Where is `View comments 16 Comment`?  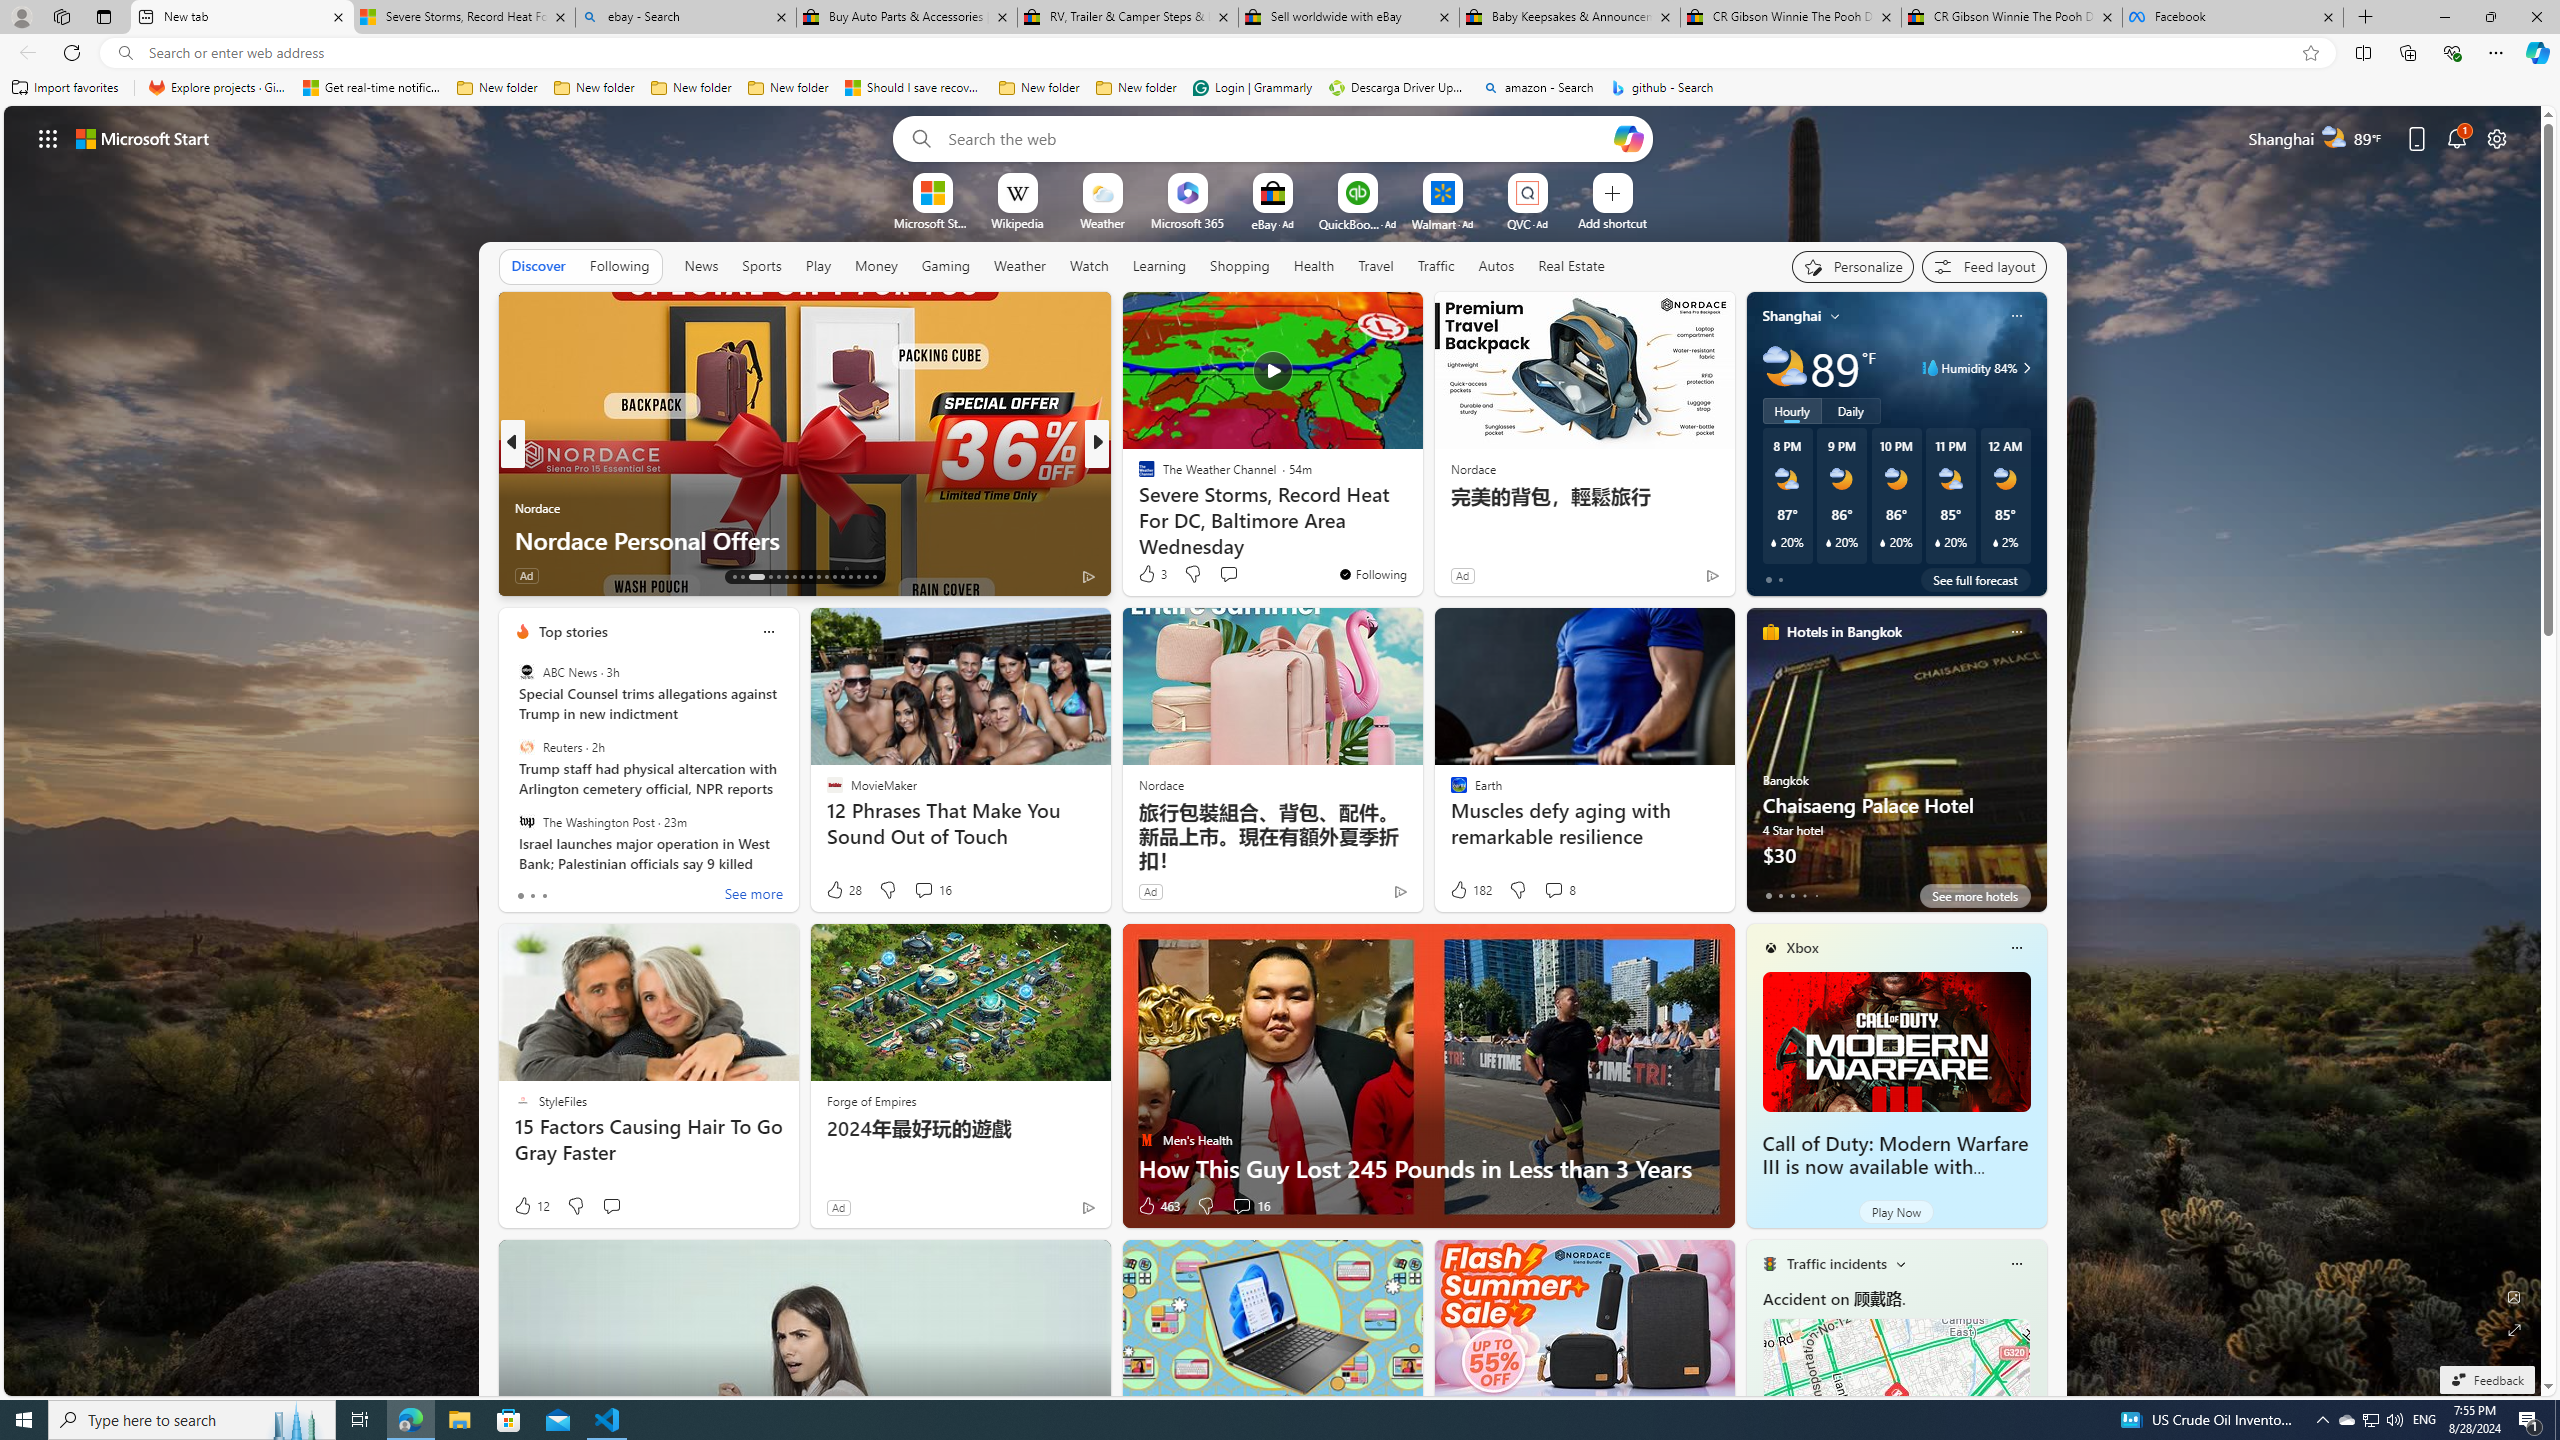
View comments 16 Comment is located at coordinates (1250, 1206).